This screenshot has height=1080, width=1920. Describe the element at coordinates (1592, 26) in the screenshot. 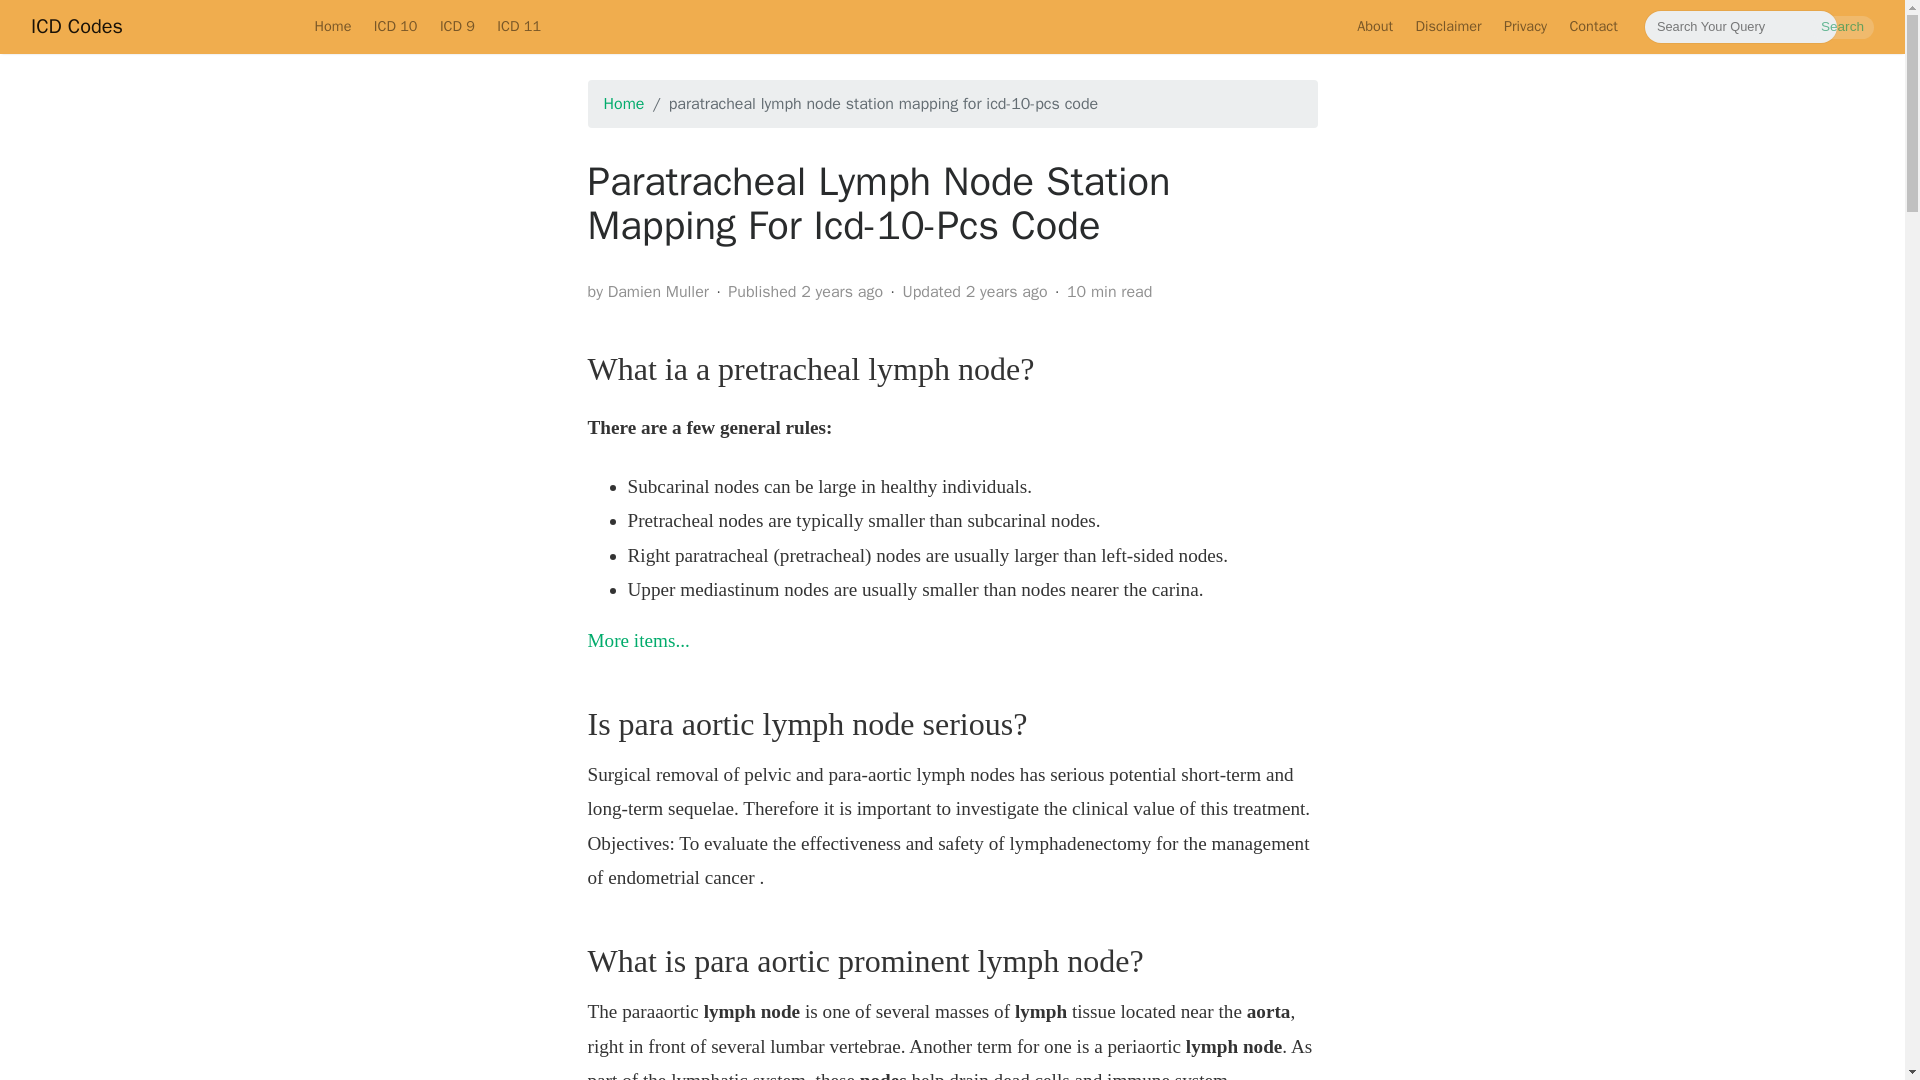

I see `Contact` at that location.